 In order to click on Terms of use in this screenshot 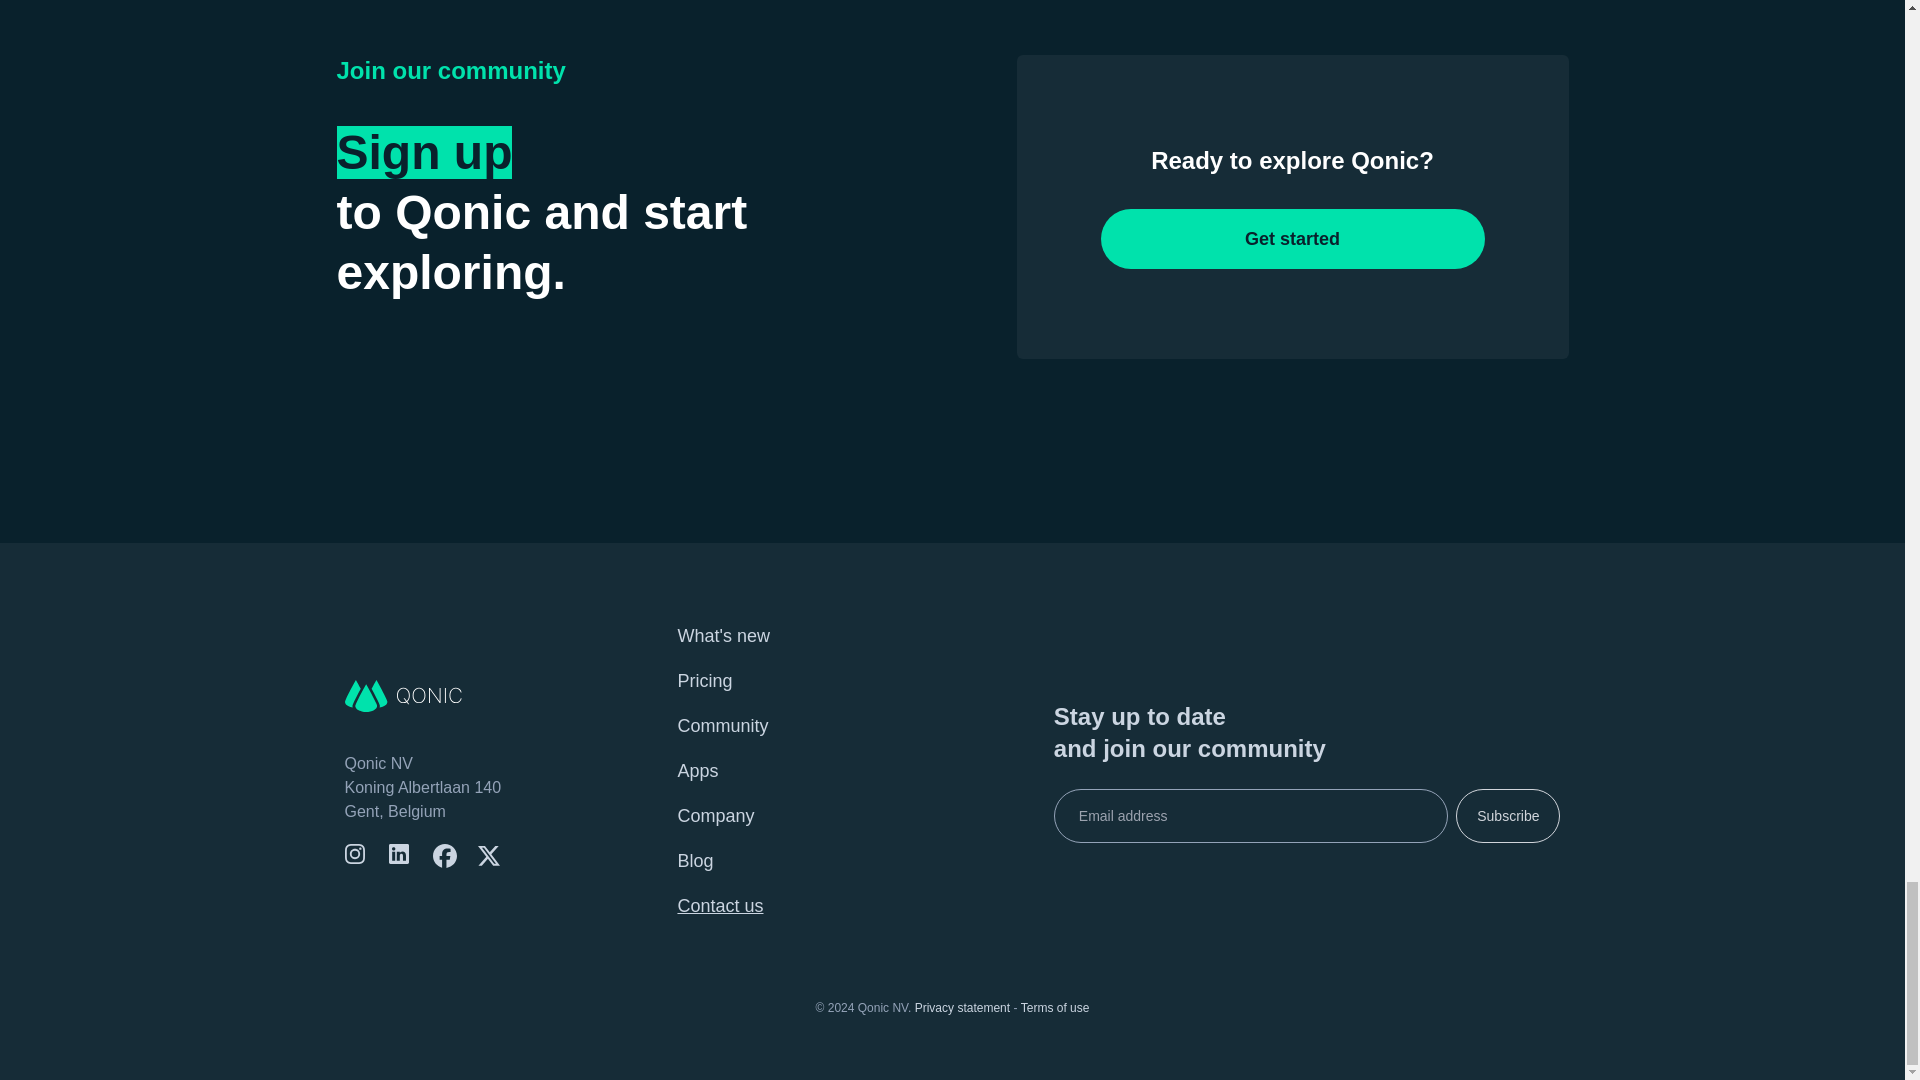, I will do `click(1056, 1008)`.